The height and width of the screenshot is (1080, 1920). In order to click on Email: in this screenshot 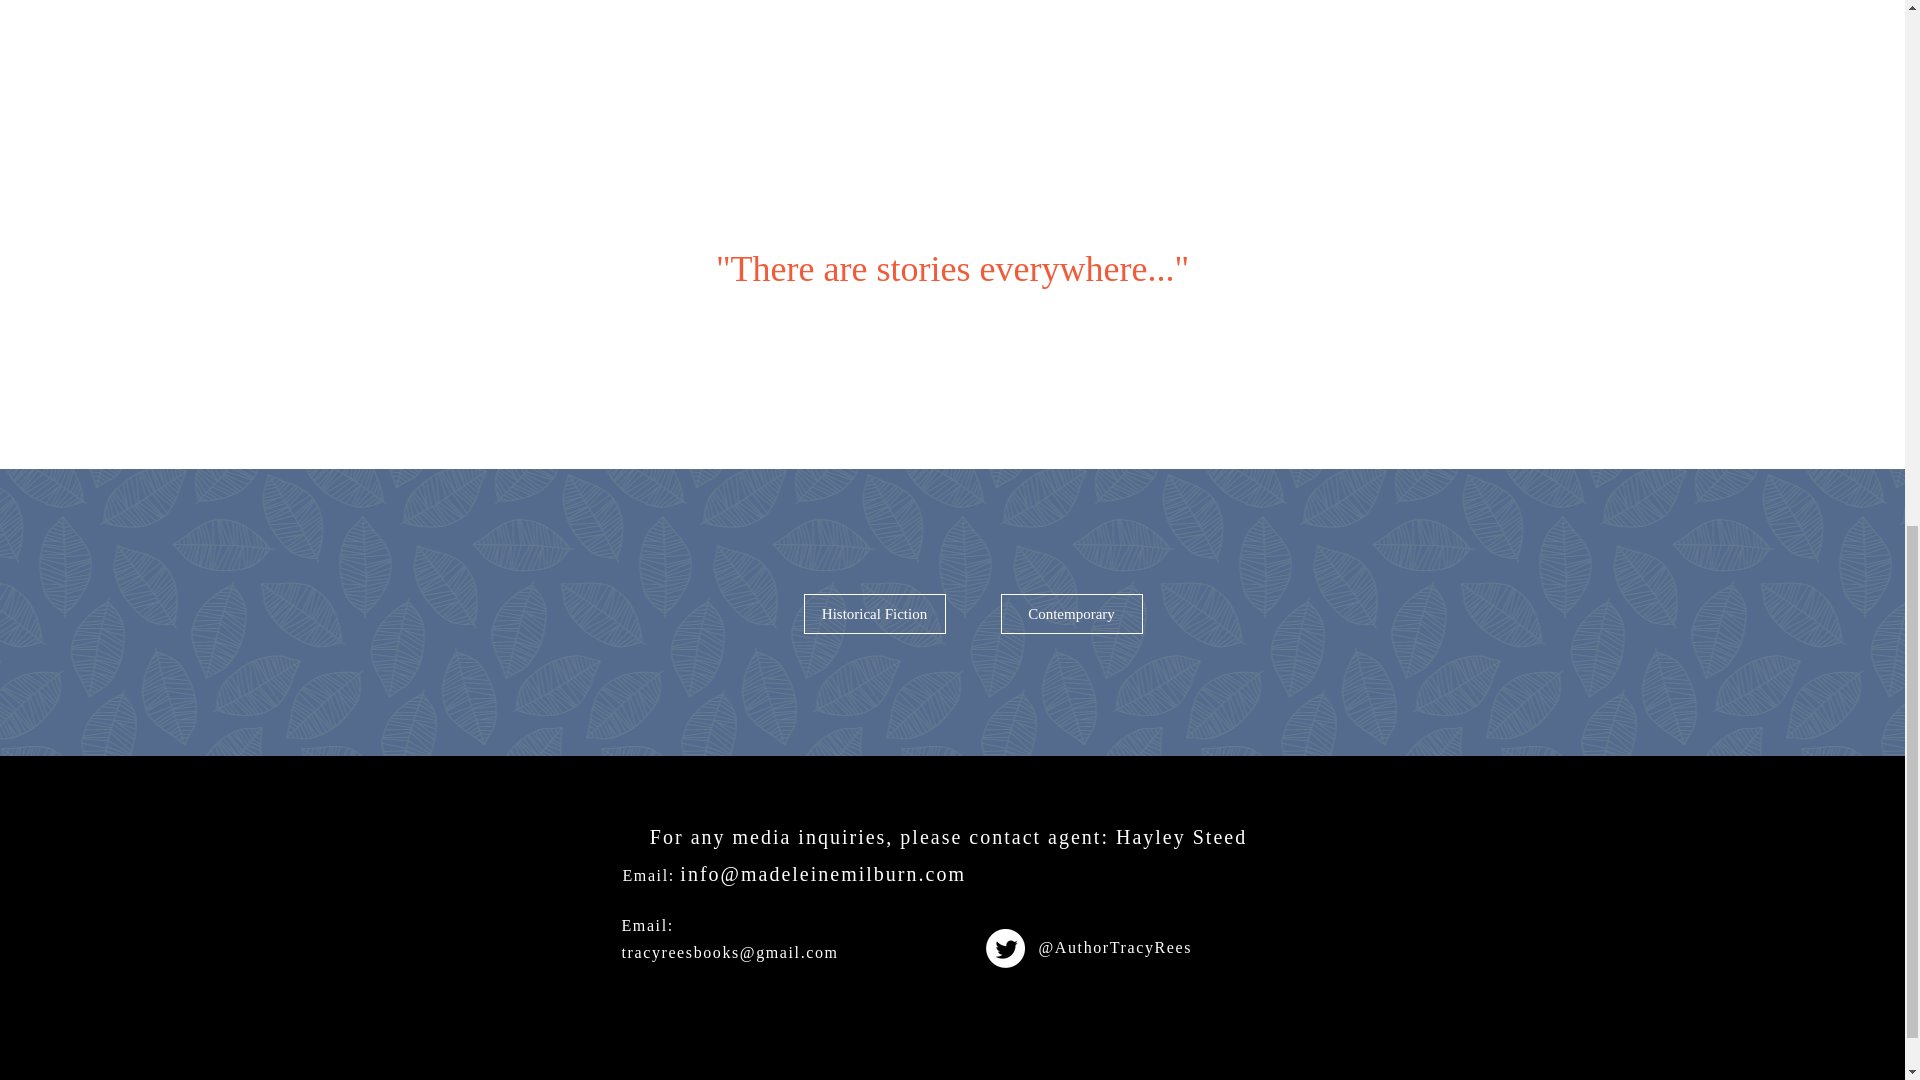, I will do `click(650, 876)`.